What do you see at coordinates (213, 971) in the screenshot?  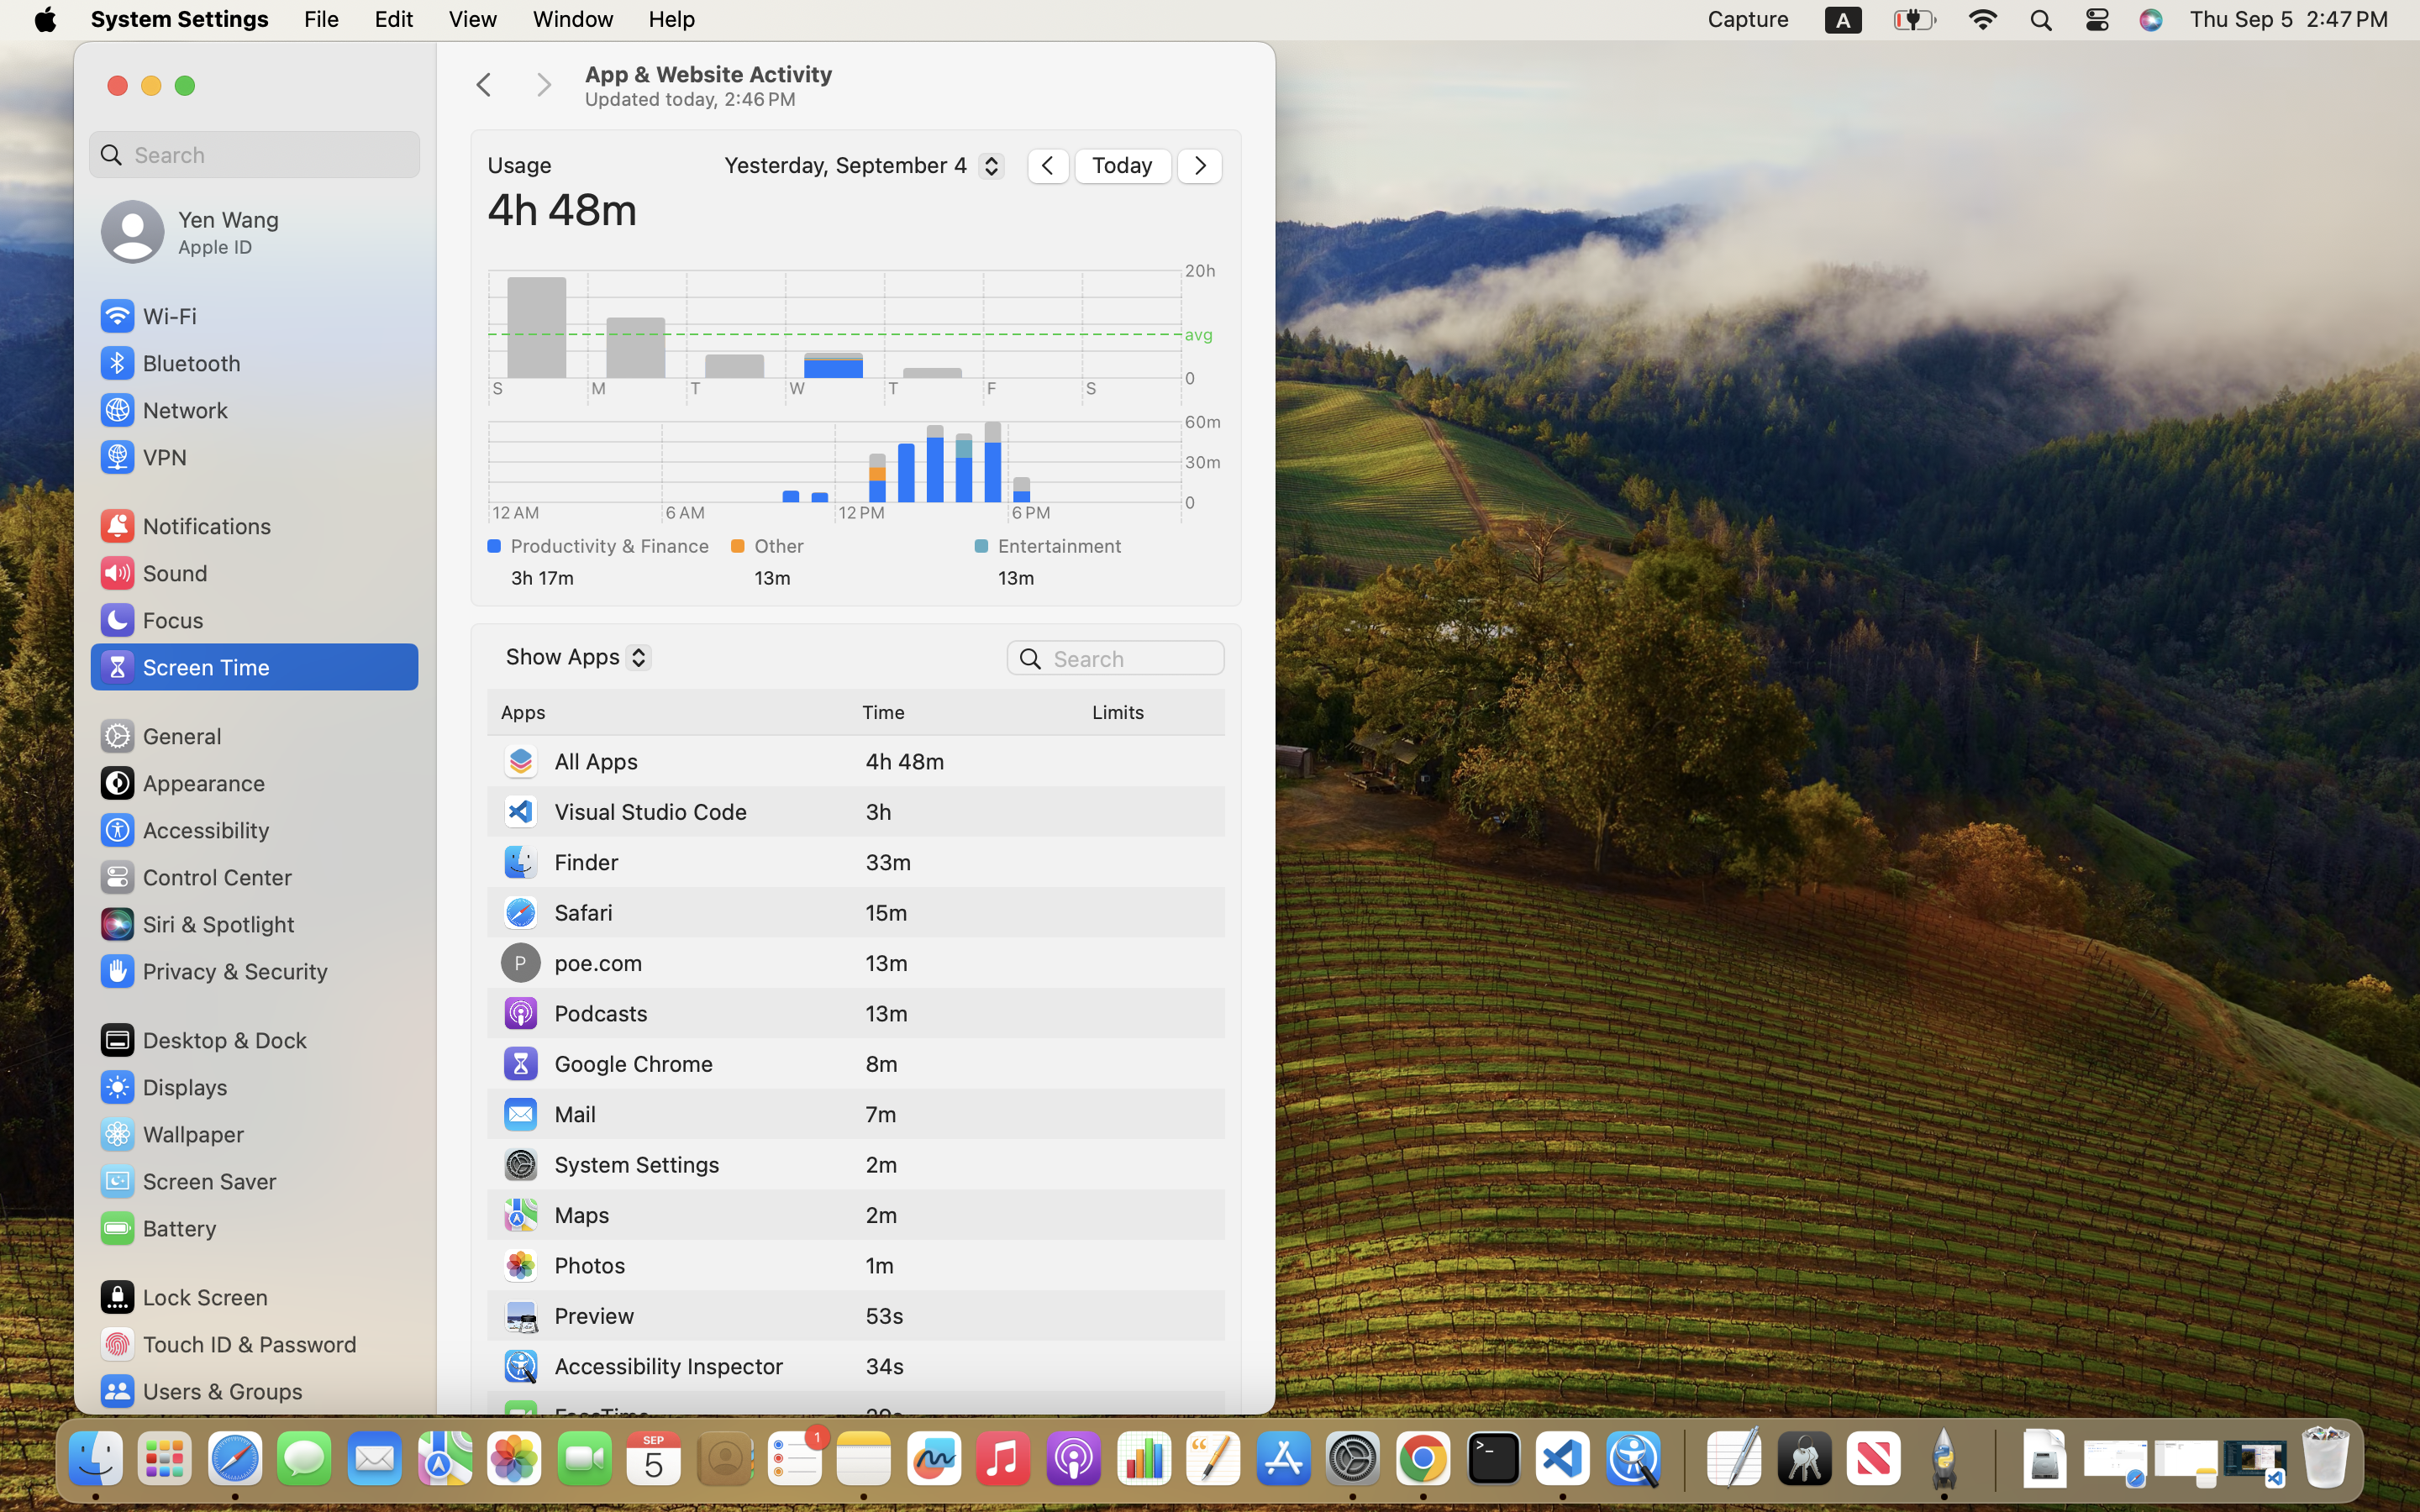 I see `Privacy & Security` at bounding box center [213, 971].